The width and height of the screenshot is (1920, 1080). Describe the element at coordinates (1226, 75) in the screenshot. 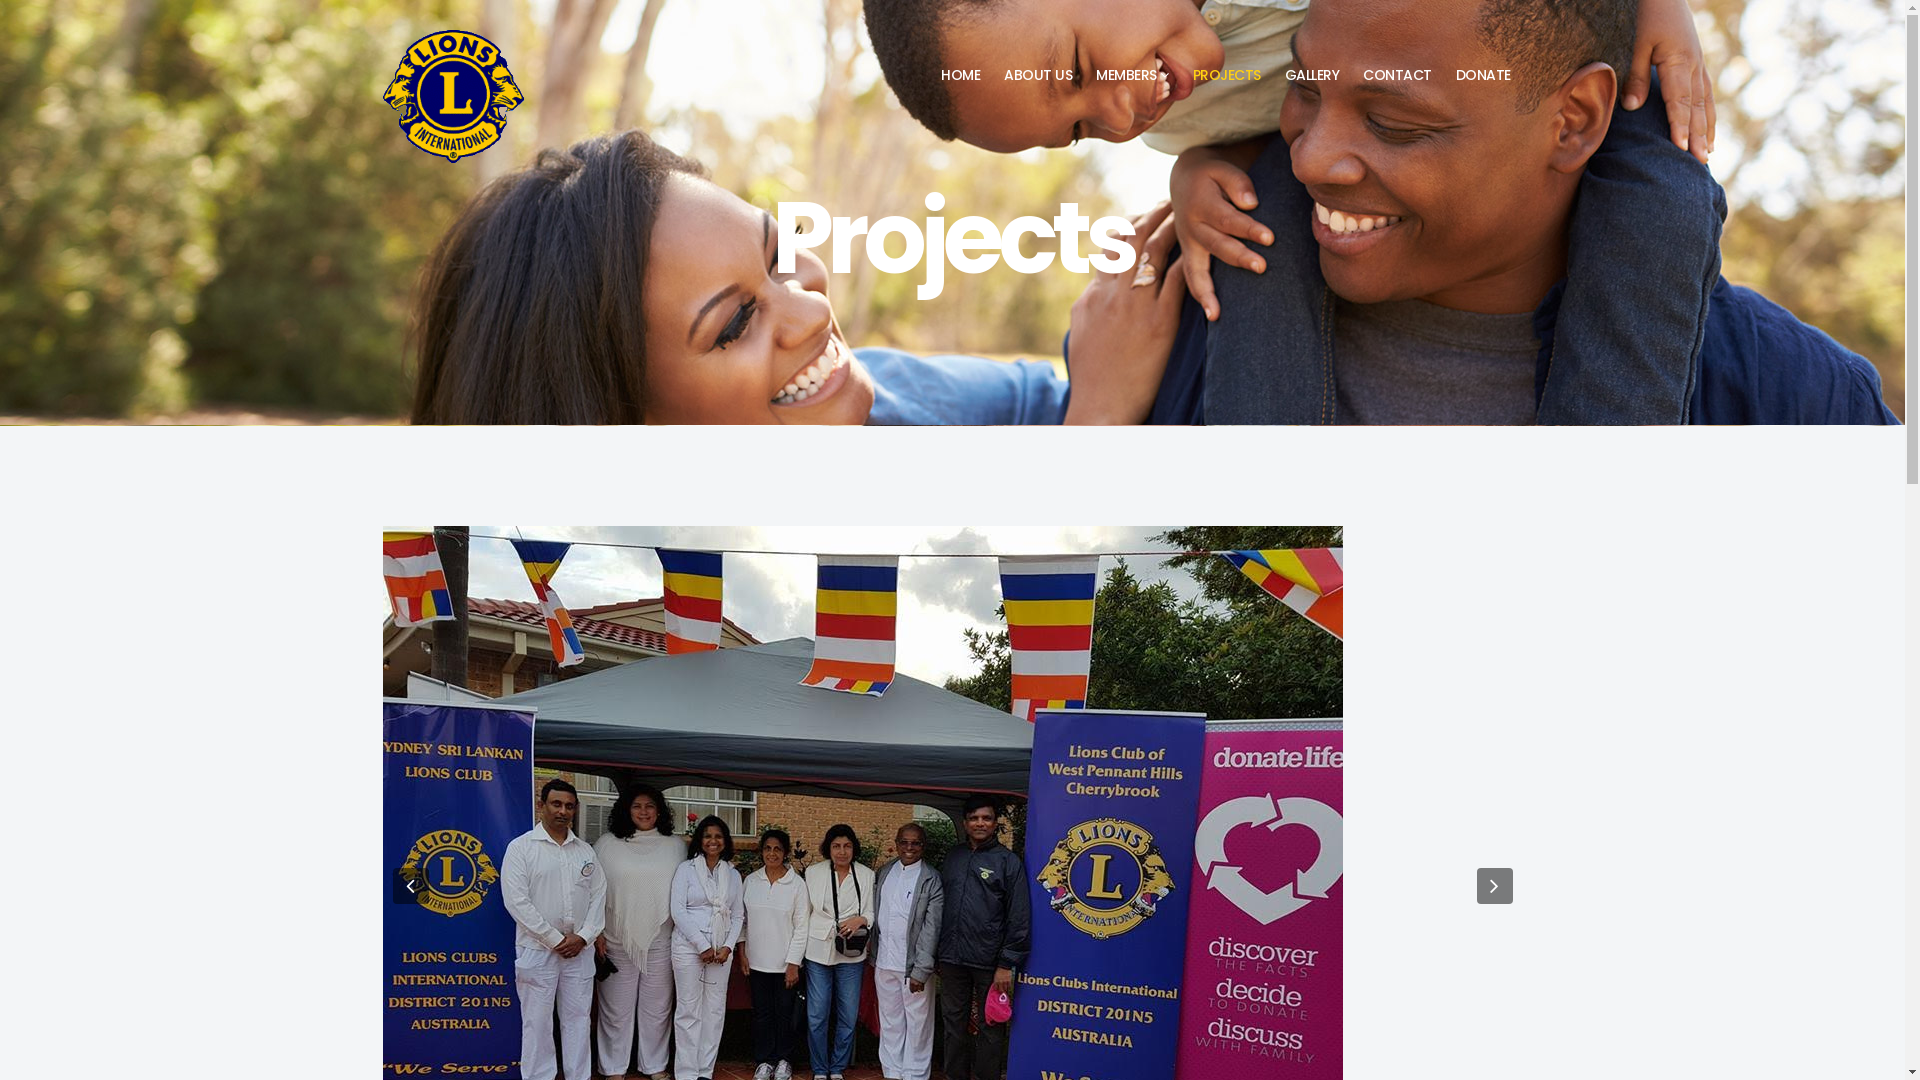

I see `PROJECTS` at that location.